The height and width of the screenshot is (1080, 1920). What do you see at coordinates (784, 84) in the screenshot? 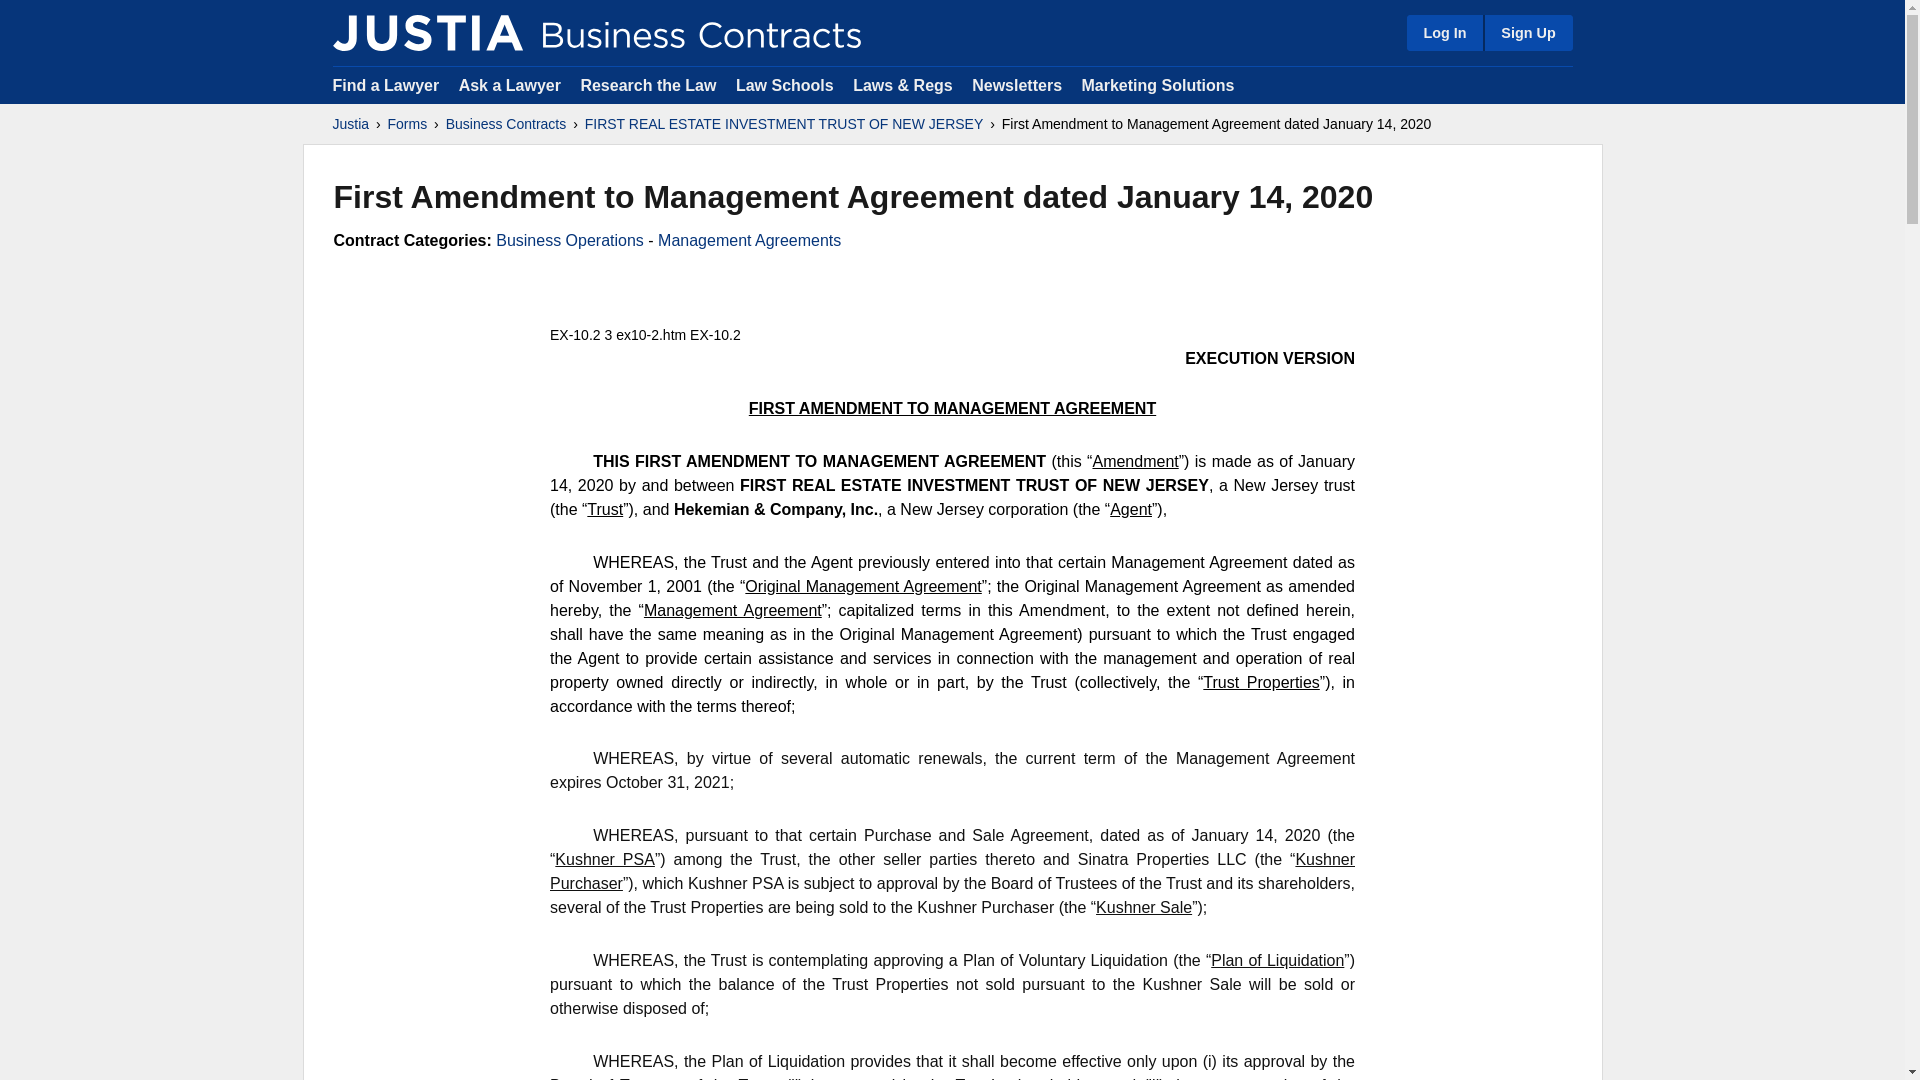
I see `Law Schools` at bounding box center [784, 84].